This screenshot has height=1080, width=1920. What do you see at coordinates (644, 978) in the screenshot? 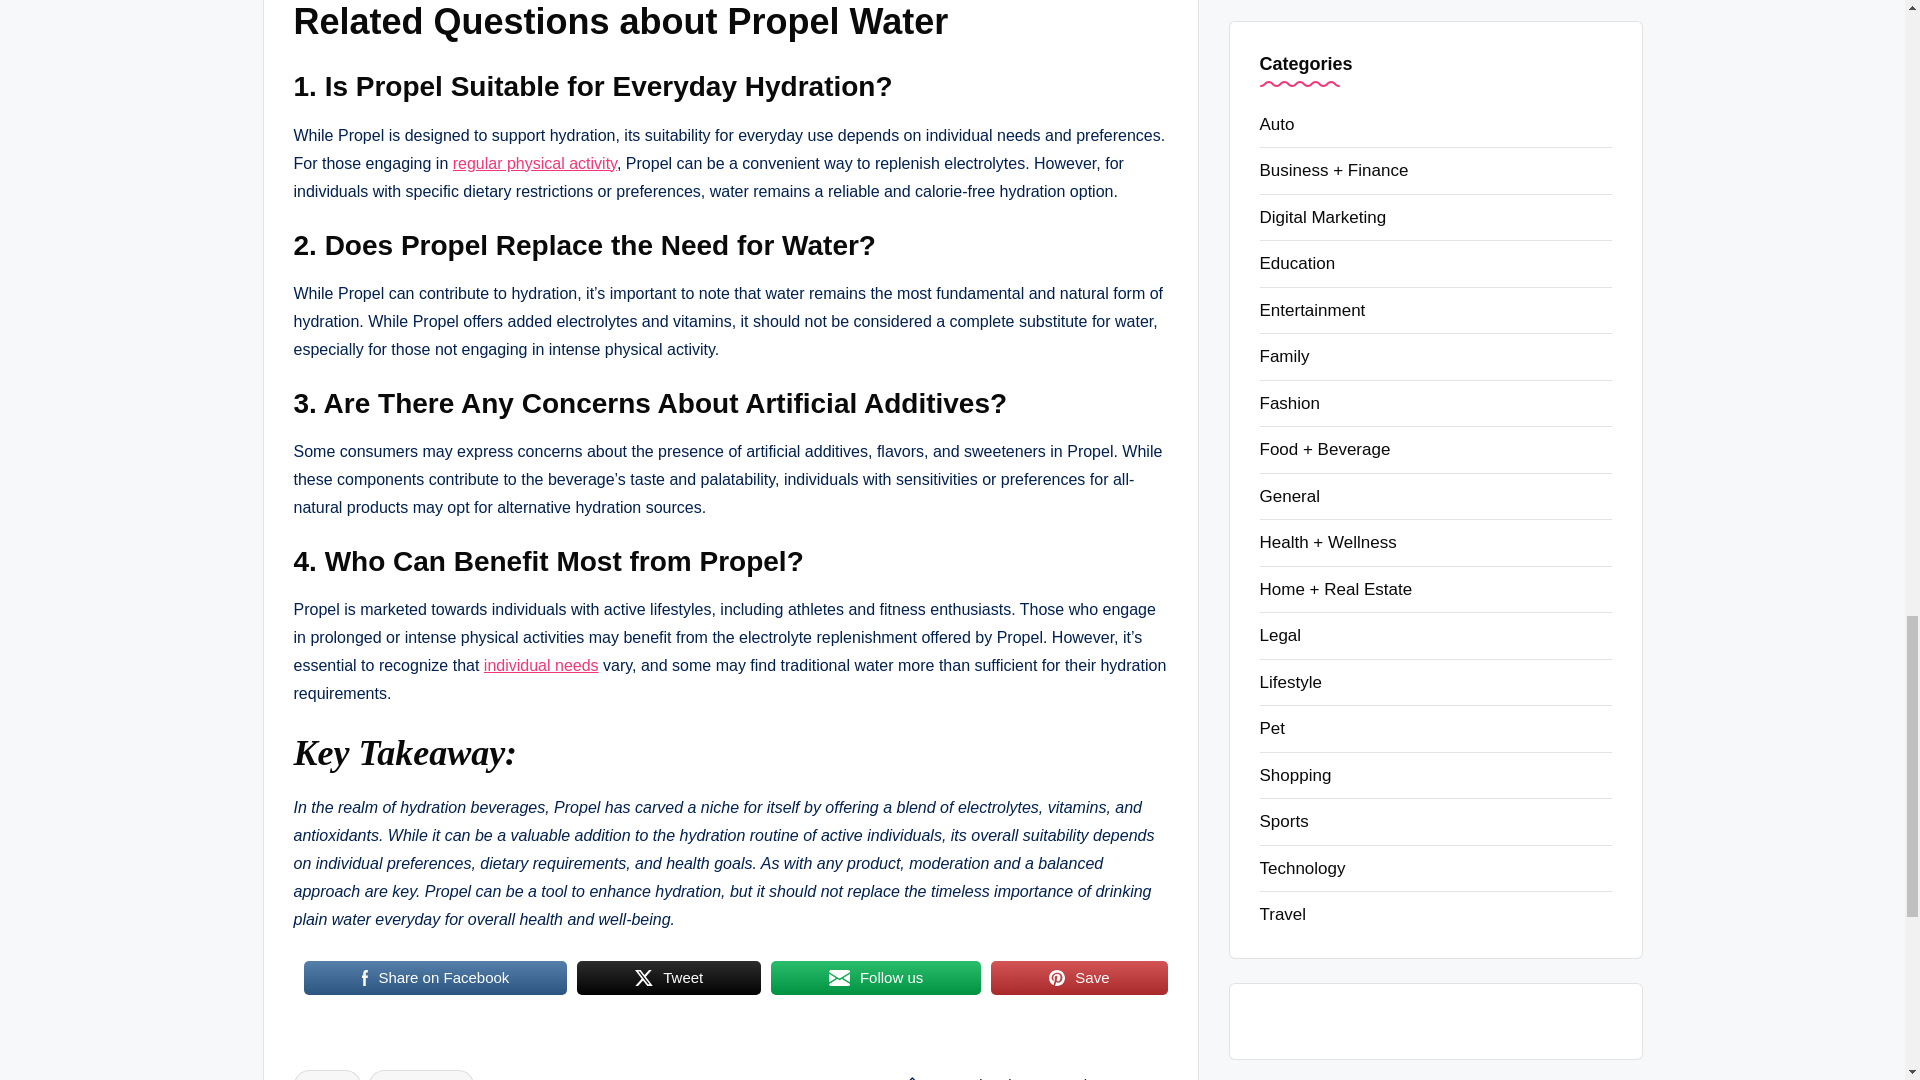
I see `Kric88` at bounding box center [644, 978].